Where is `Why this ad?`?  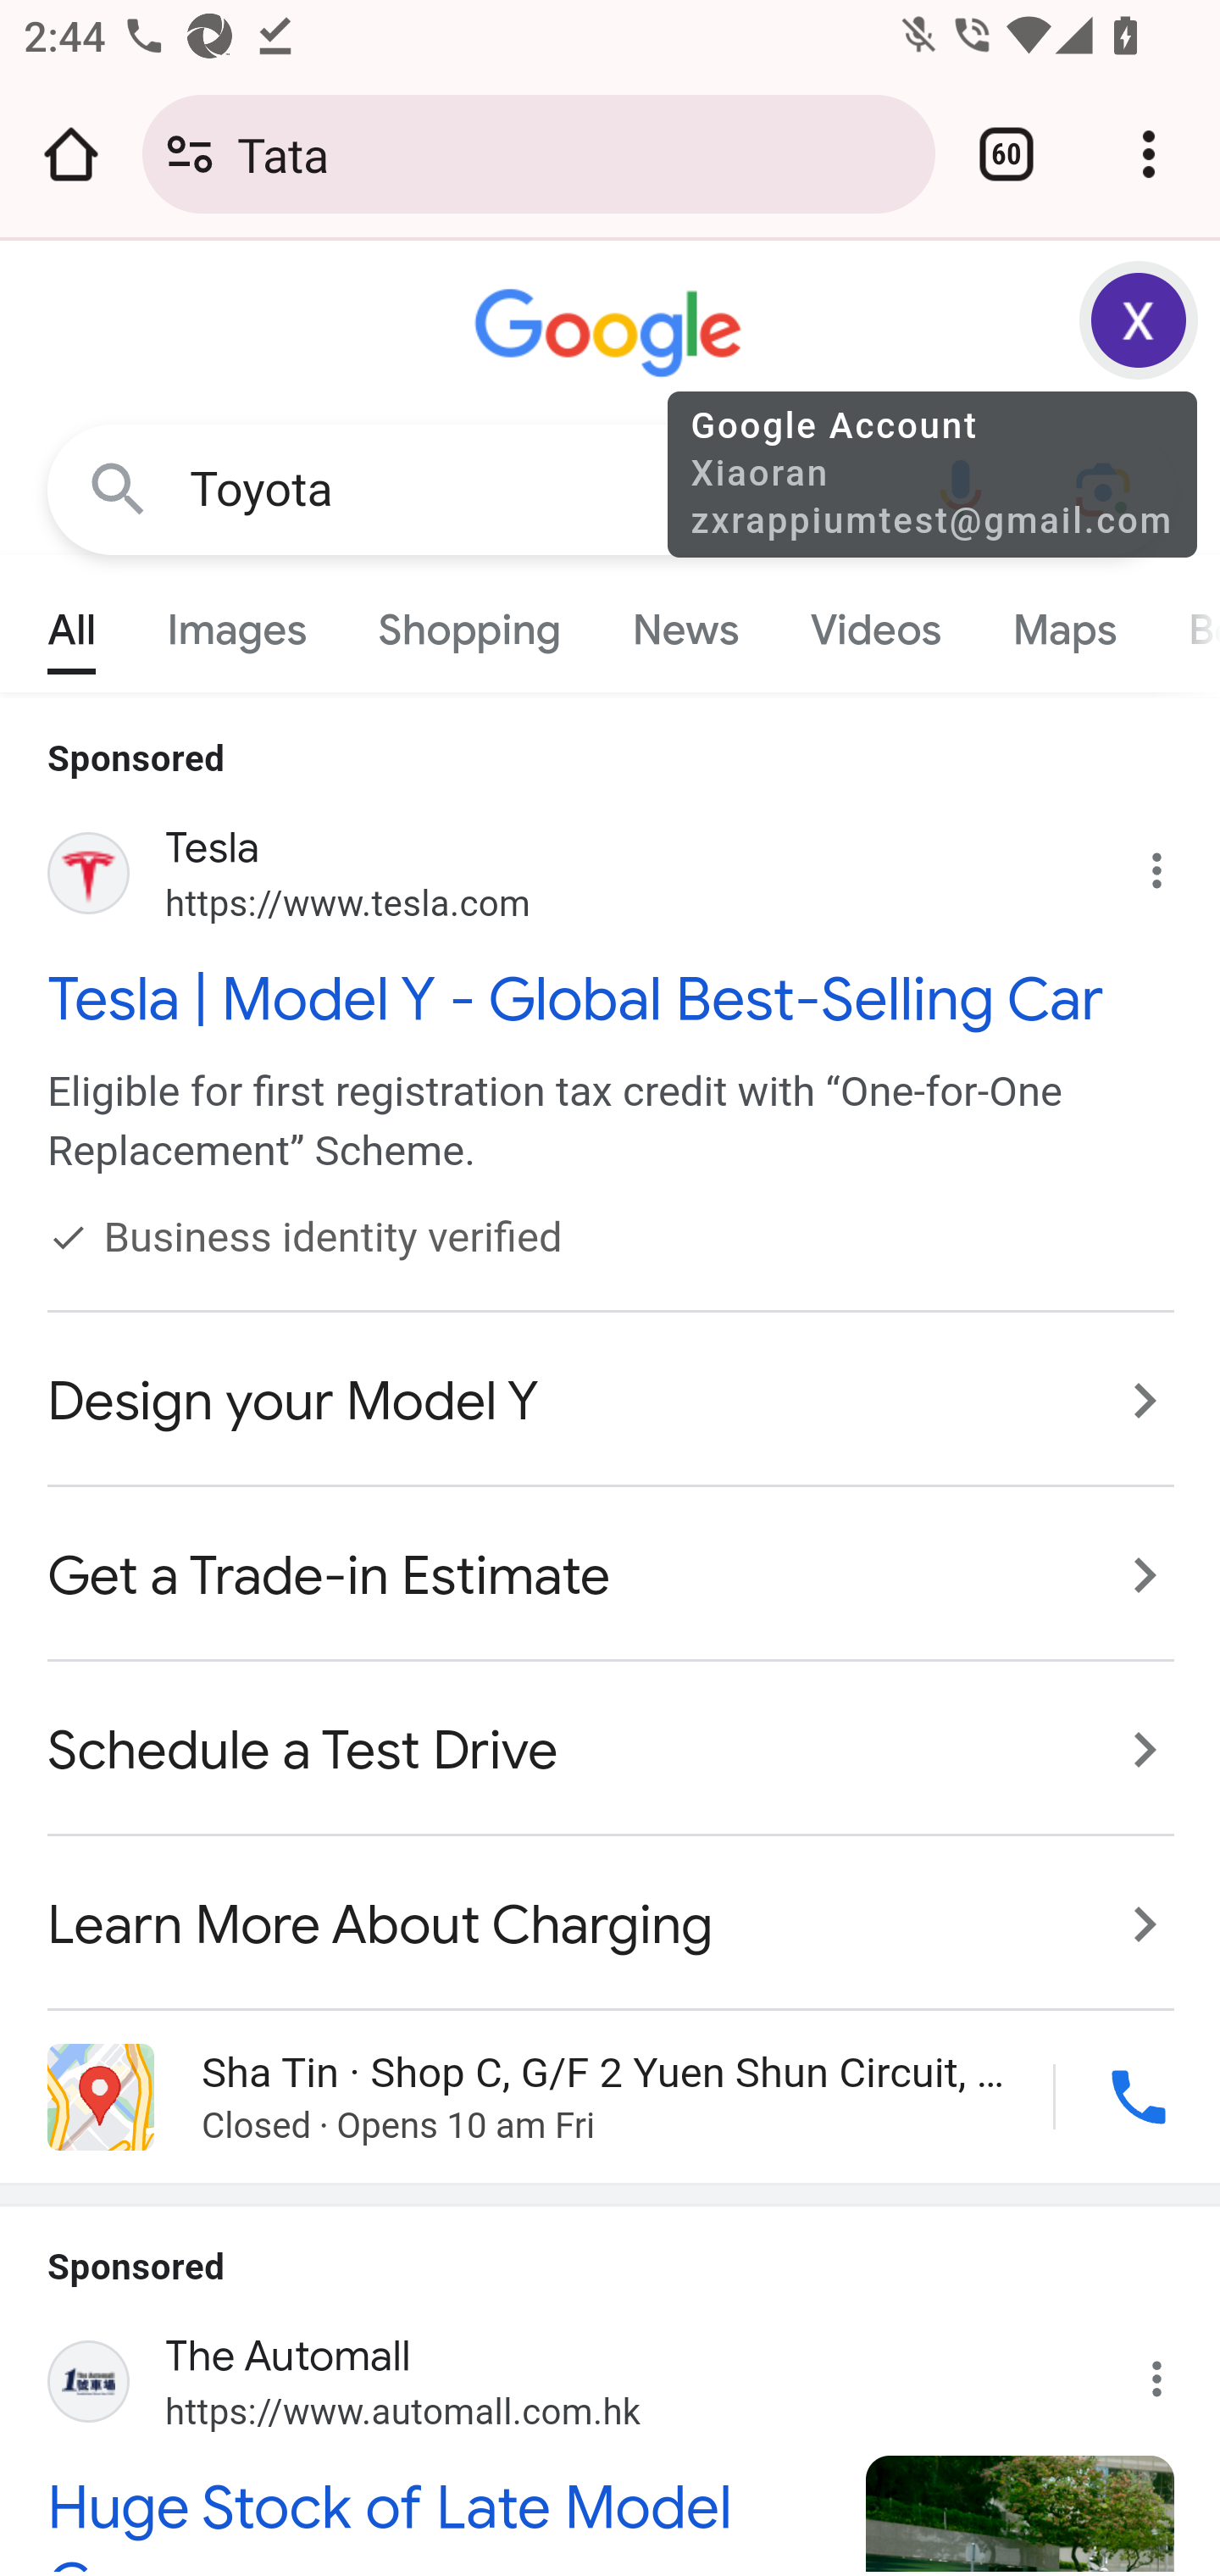
Why this ad? is located at coordinates (1173, 864).